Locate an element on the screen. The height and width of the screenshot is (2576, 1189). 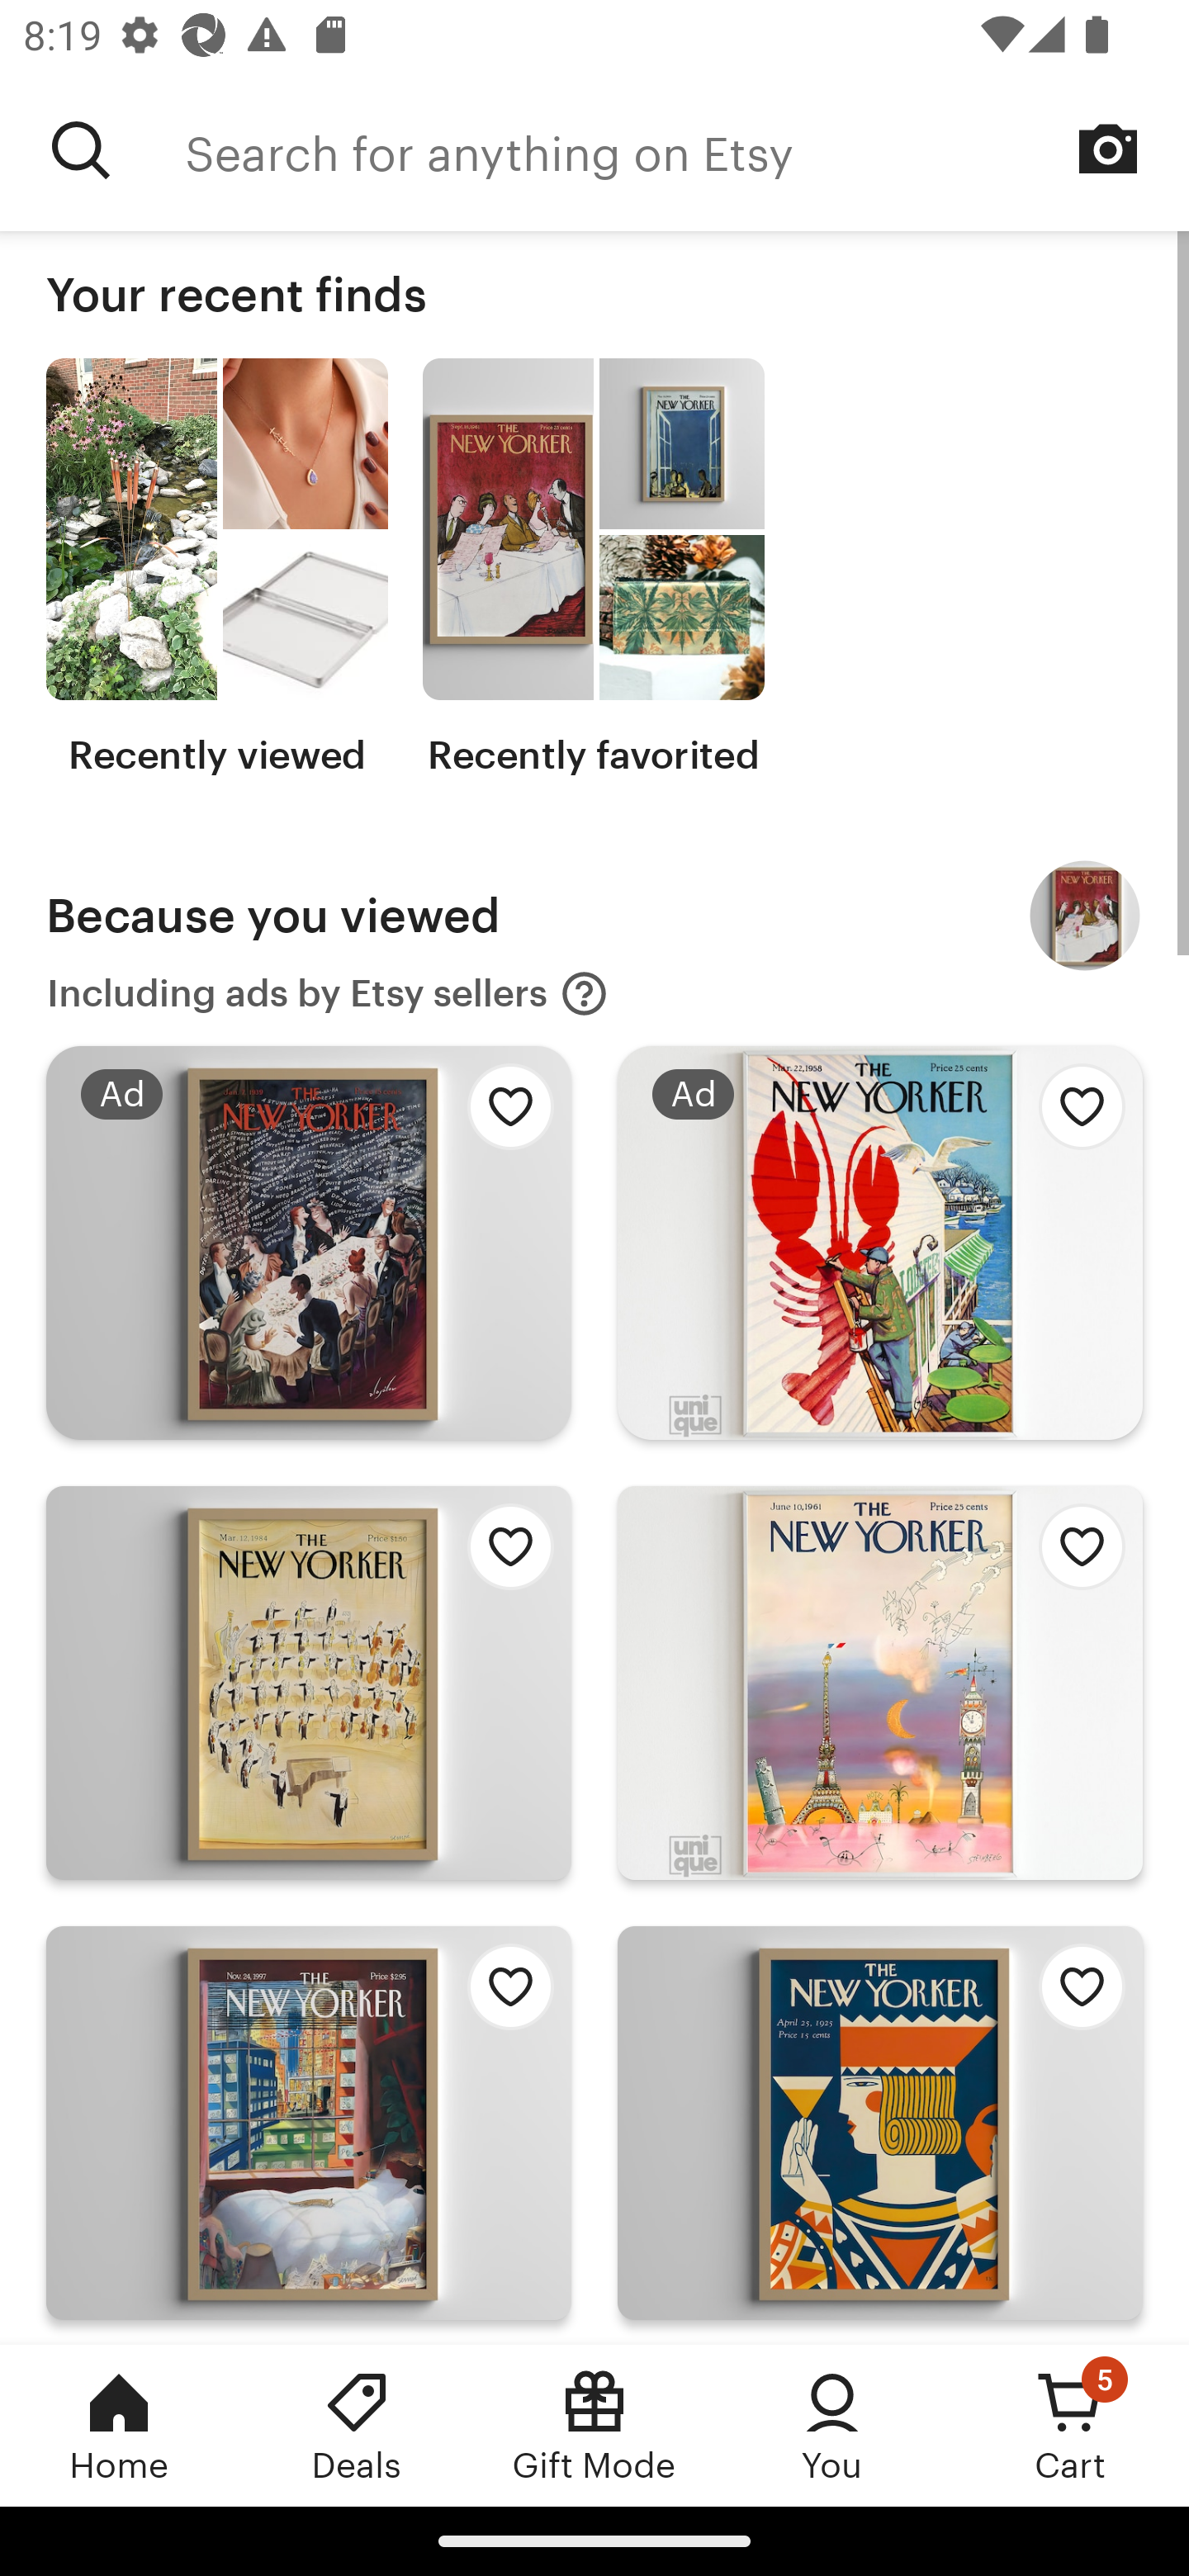
Including ads by Etsy sellers is located at coordinates (328, 994).